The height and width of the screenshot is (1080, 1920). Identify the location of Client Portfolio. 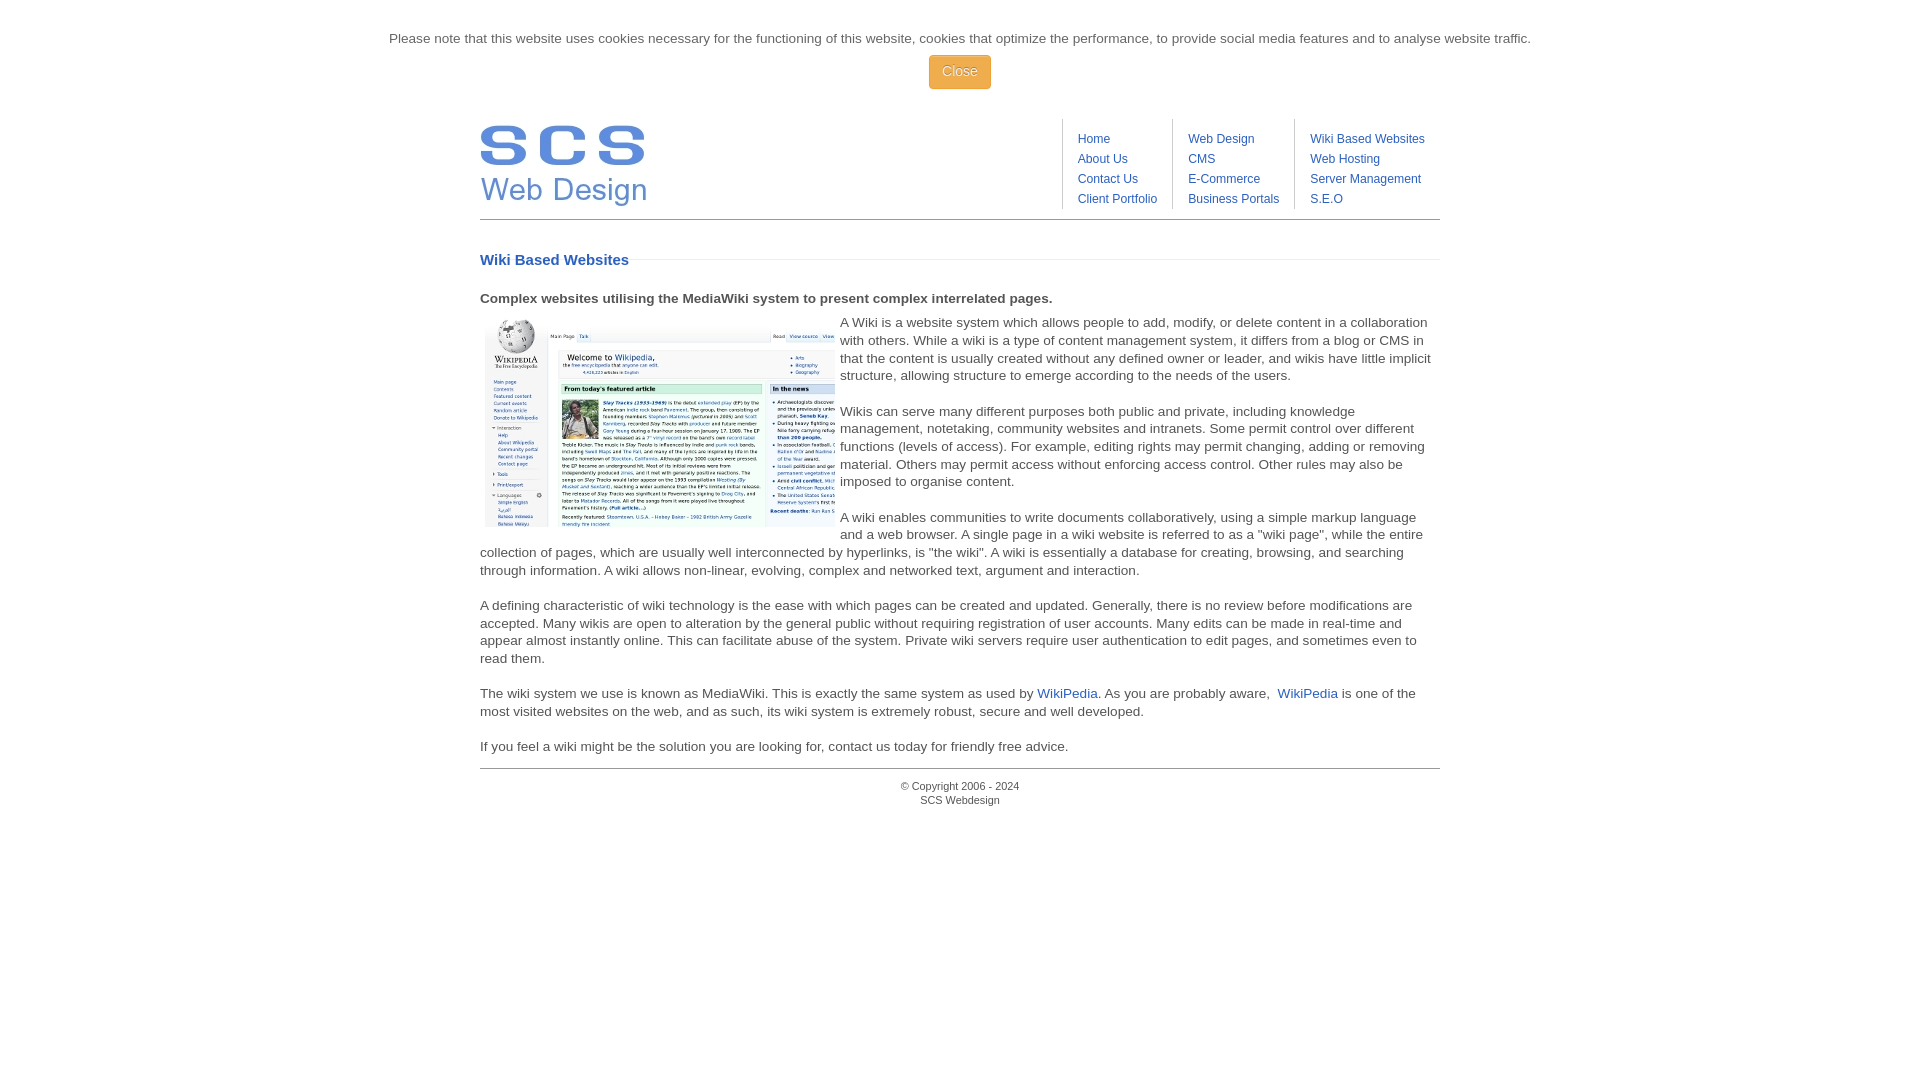
(1117, 199).